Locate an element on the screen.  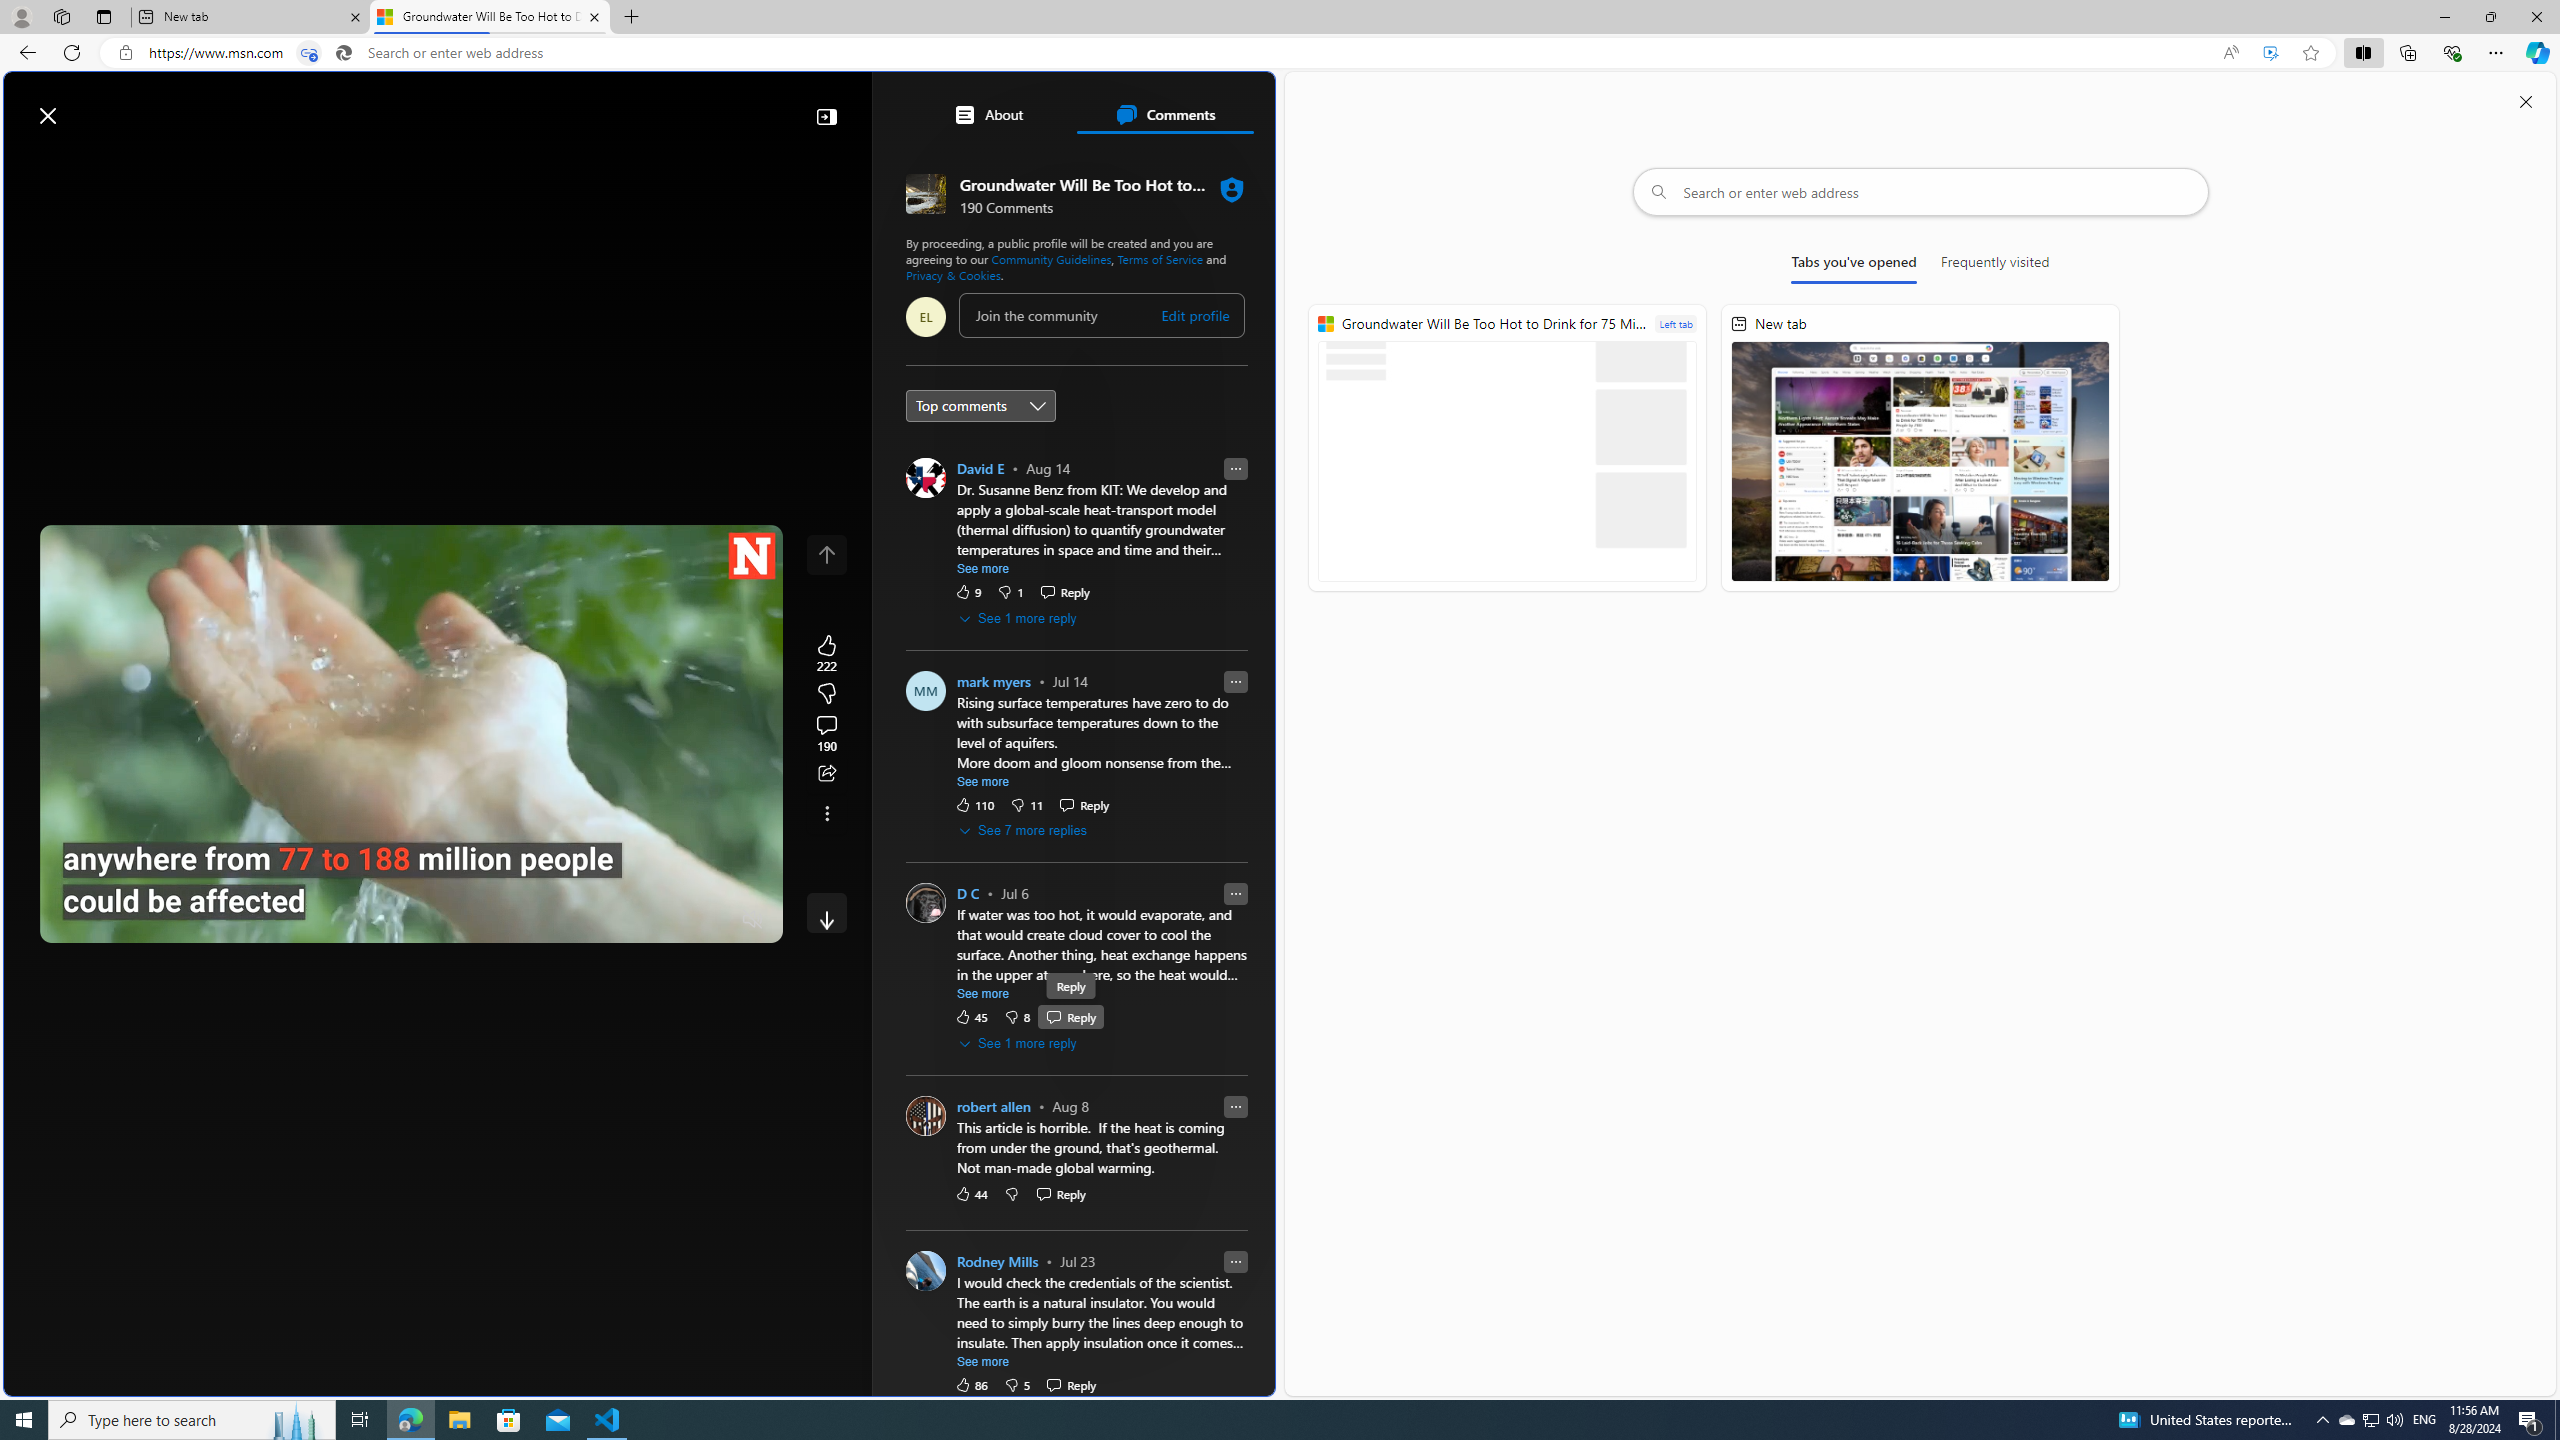
Pause is located at coordinates (70, 920).